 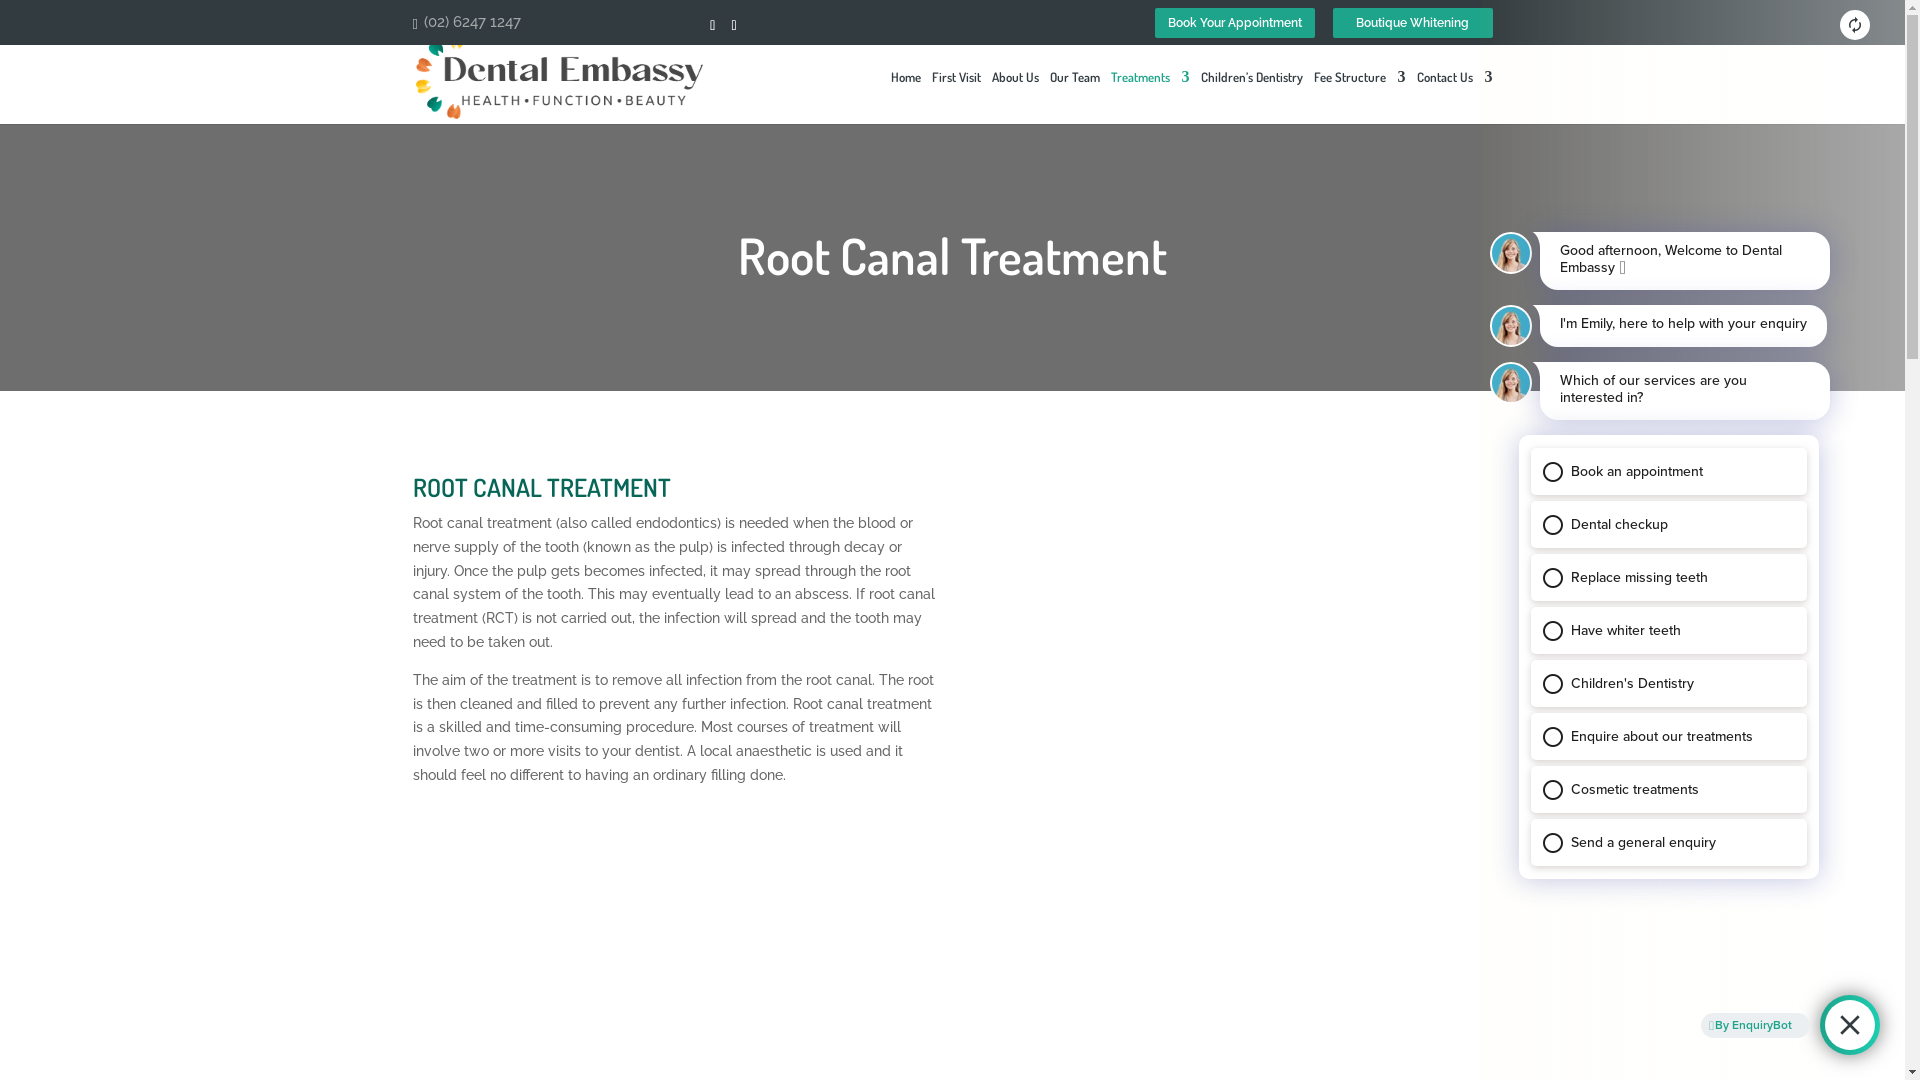 I want to click on First Visit, so click(x=956, y=97).